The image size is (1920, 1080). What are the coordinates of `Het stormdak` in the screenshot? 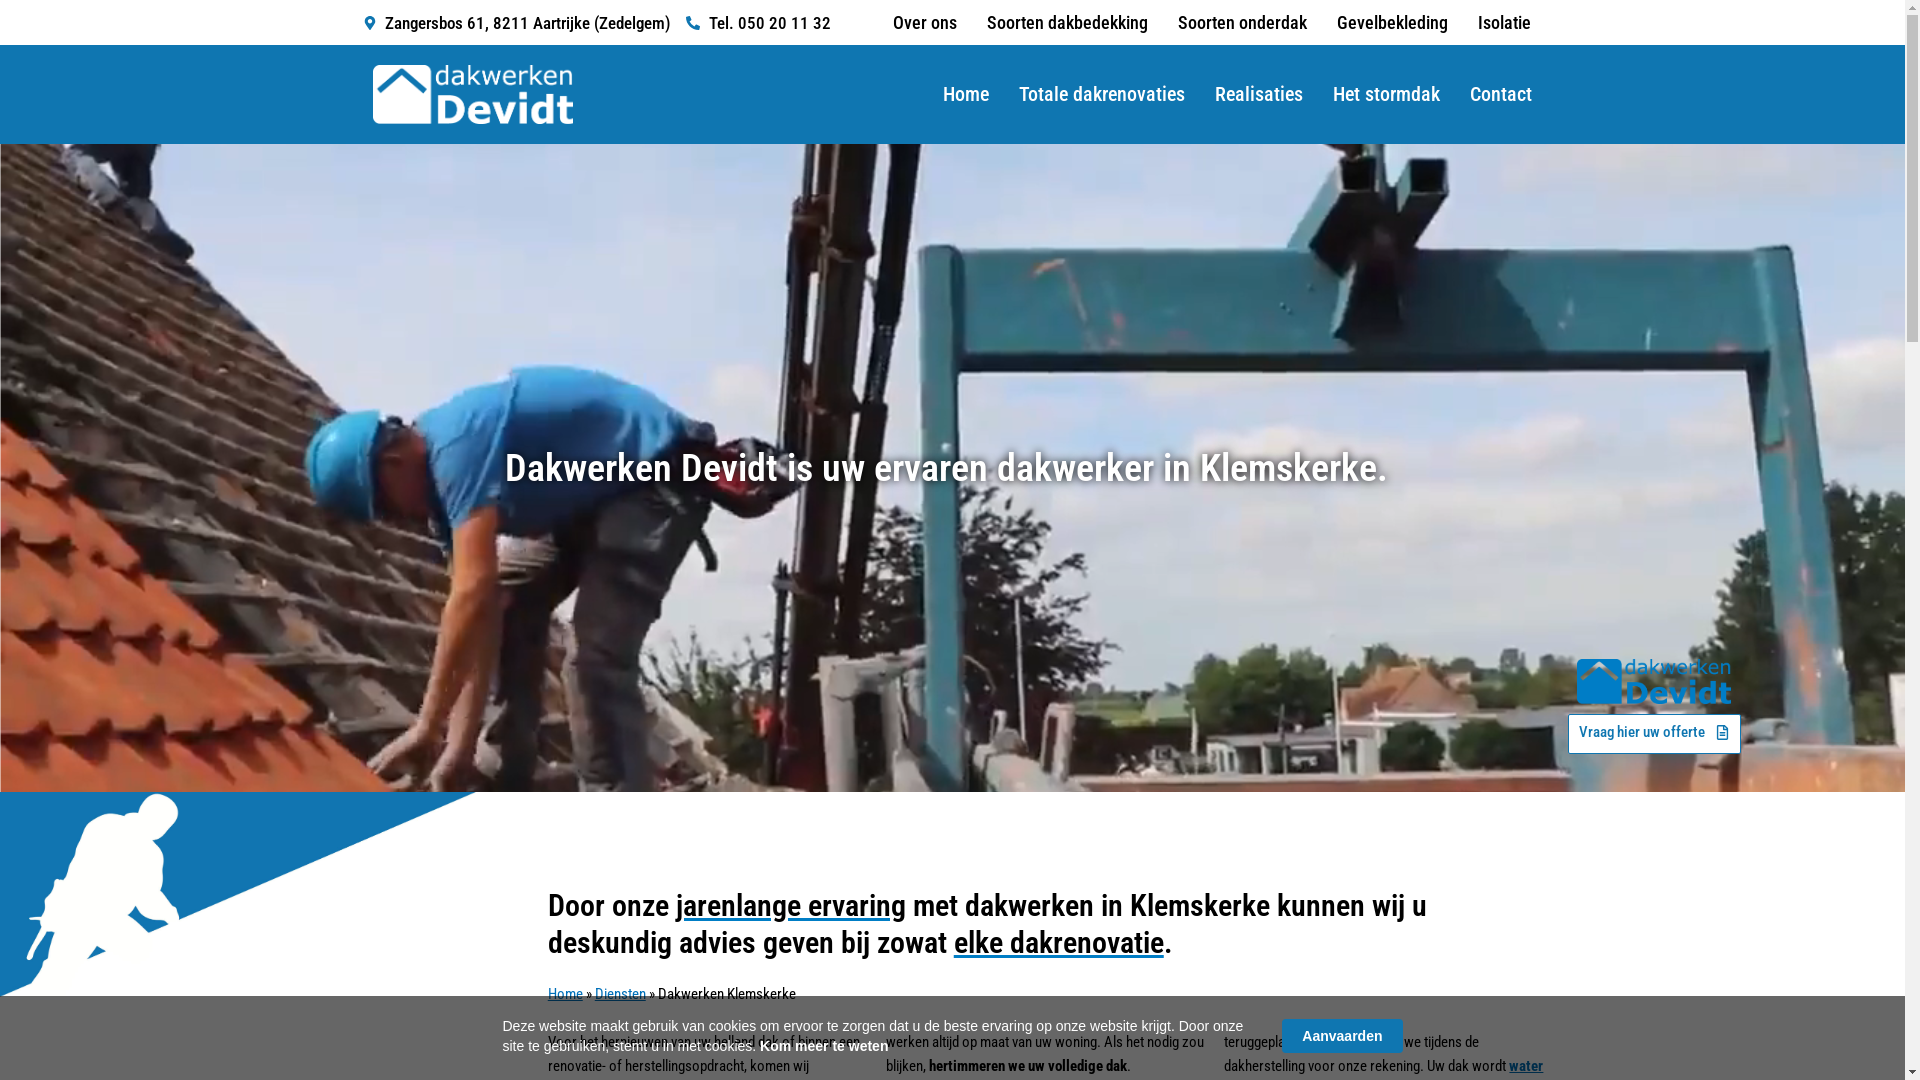 It's located at (1386, 94).